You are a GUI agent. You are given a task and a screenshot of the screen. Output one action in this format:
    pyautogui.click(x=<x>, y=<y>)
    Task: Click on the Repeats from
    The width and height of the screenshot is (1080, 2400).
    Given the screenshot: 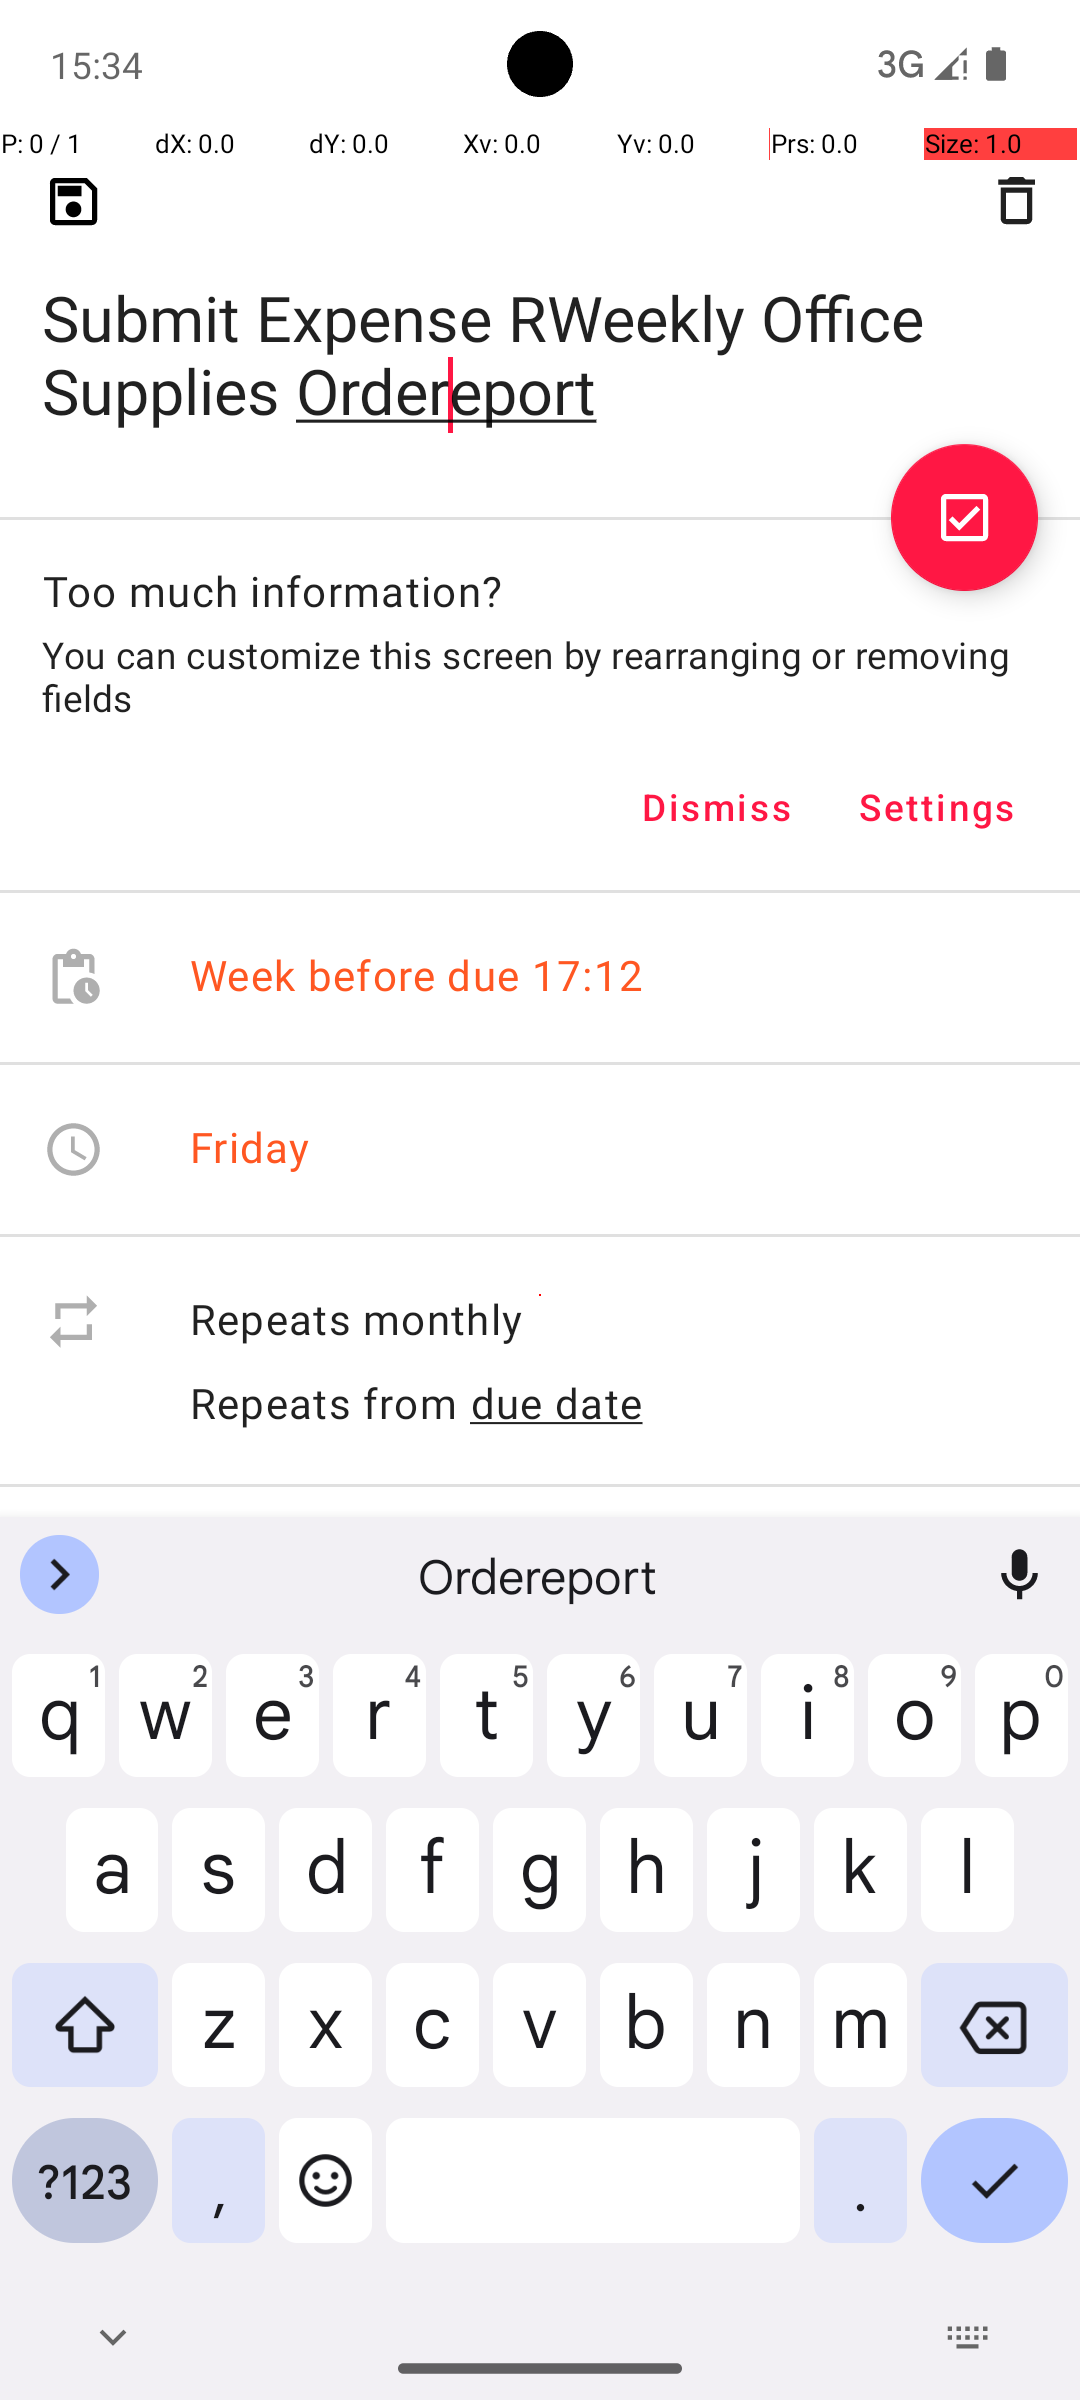 What is the action you would take?
    pyautogui.click(x=324, y=1402)
    